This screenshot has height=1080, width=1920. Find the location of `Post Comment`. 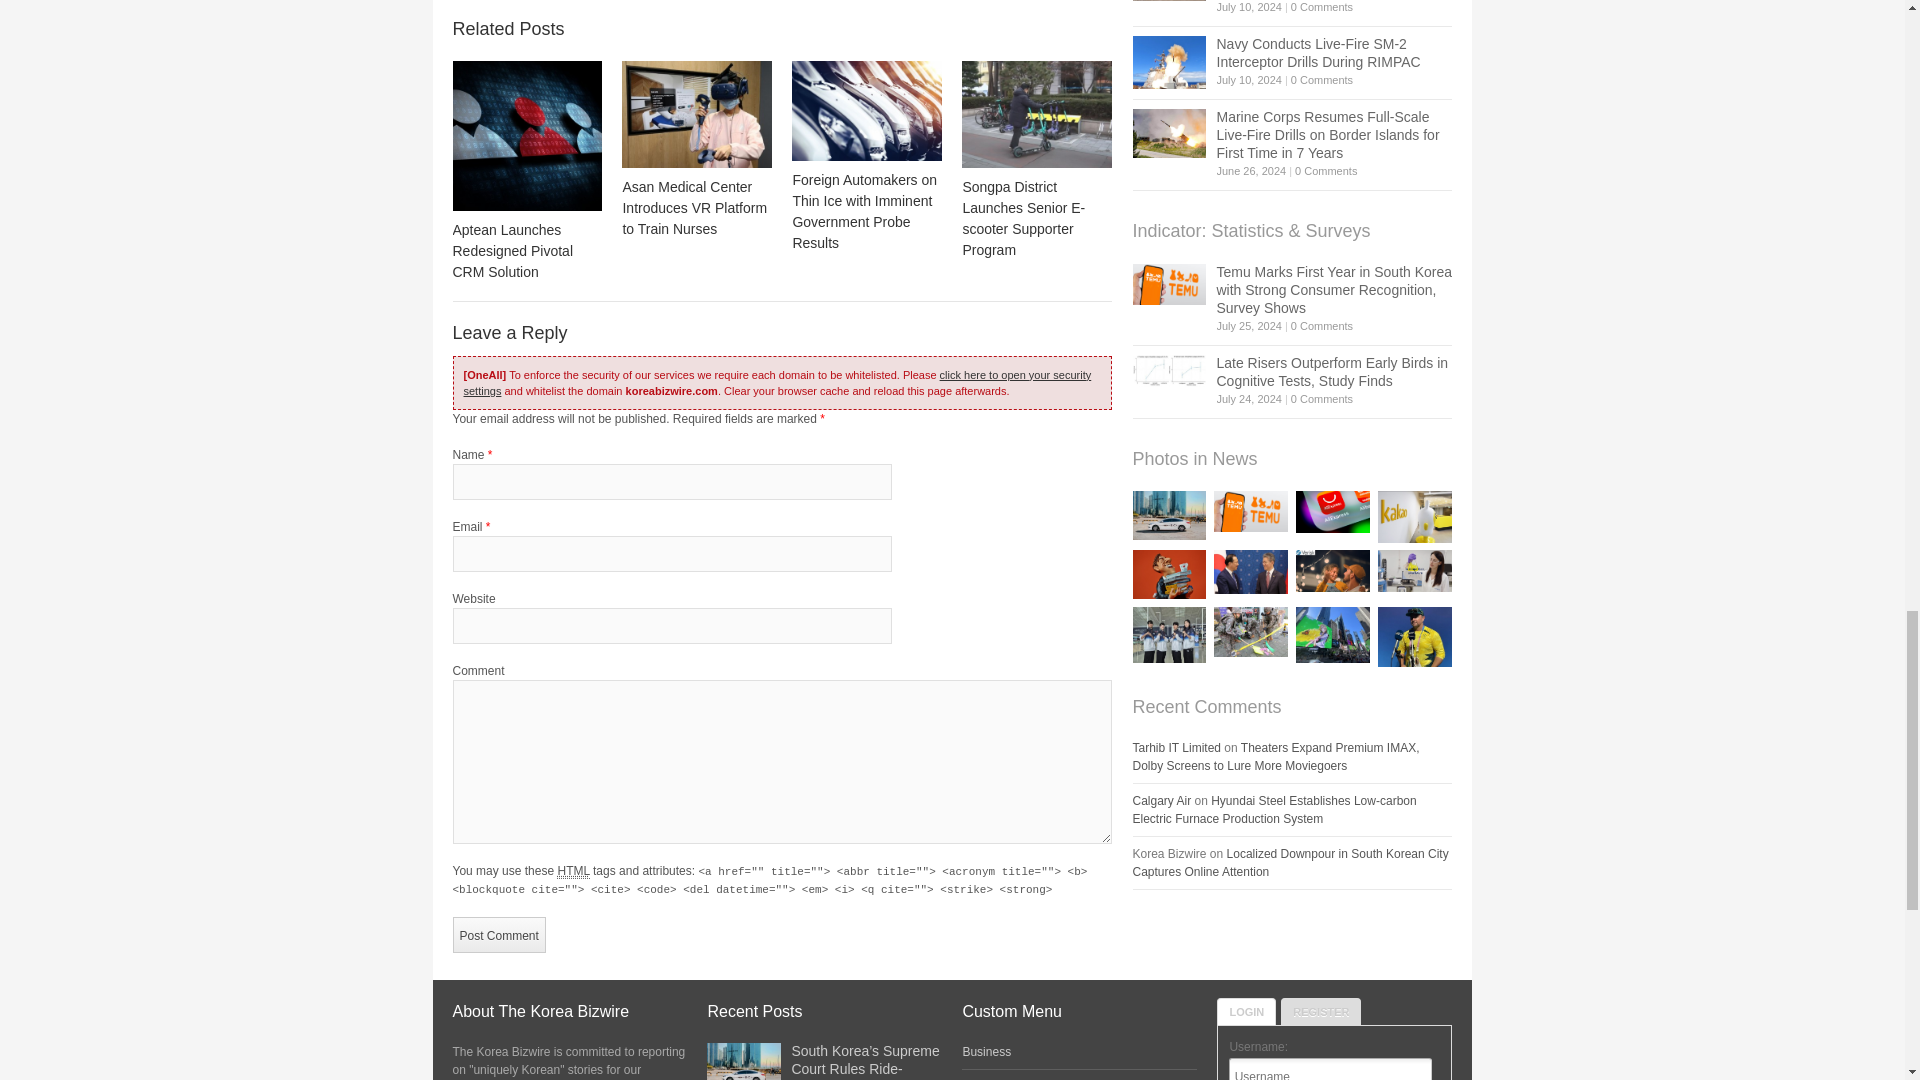

Post Comment is located at coordinates (498, 934).